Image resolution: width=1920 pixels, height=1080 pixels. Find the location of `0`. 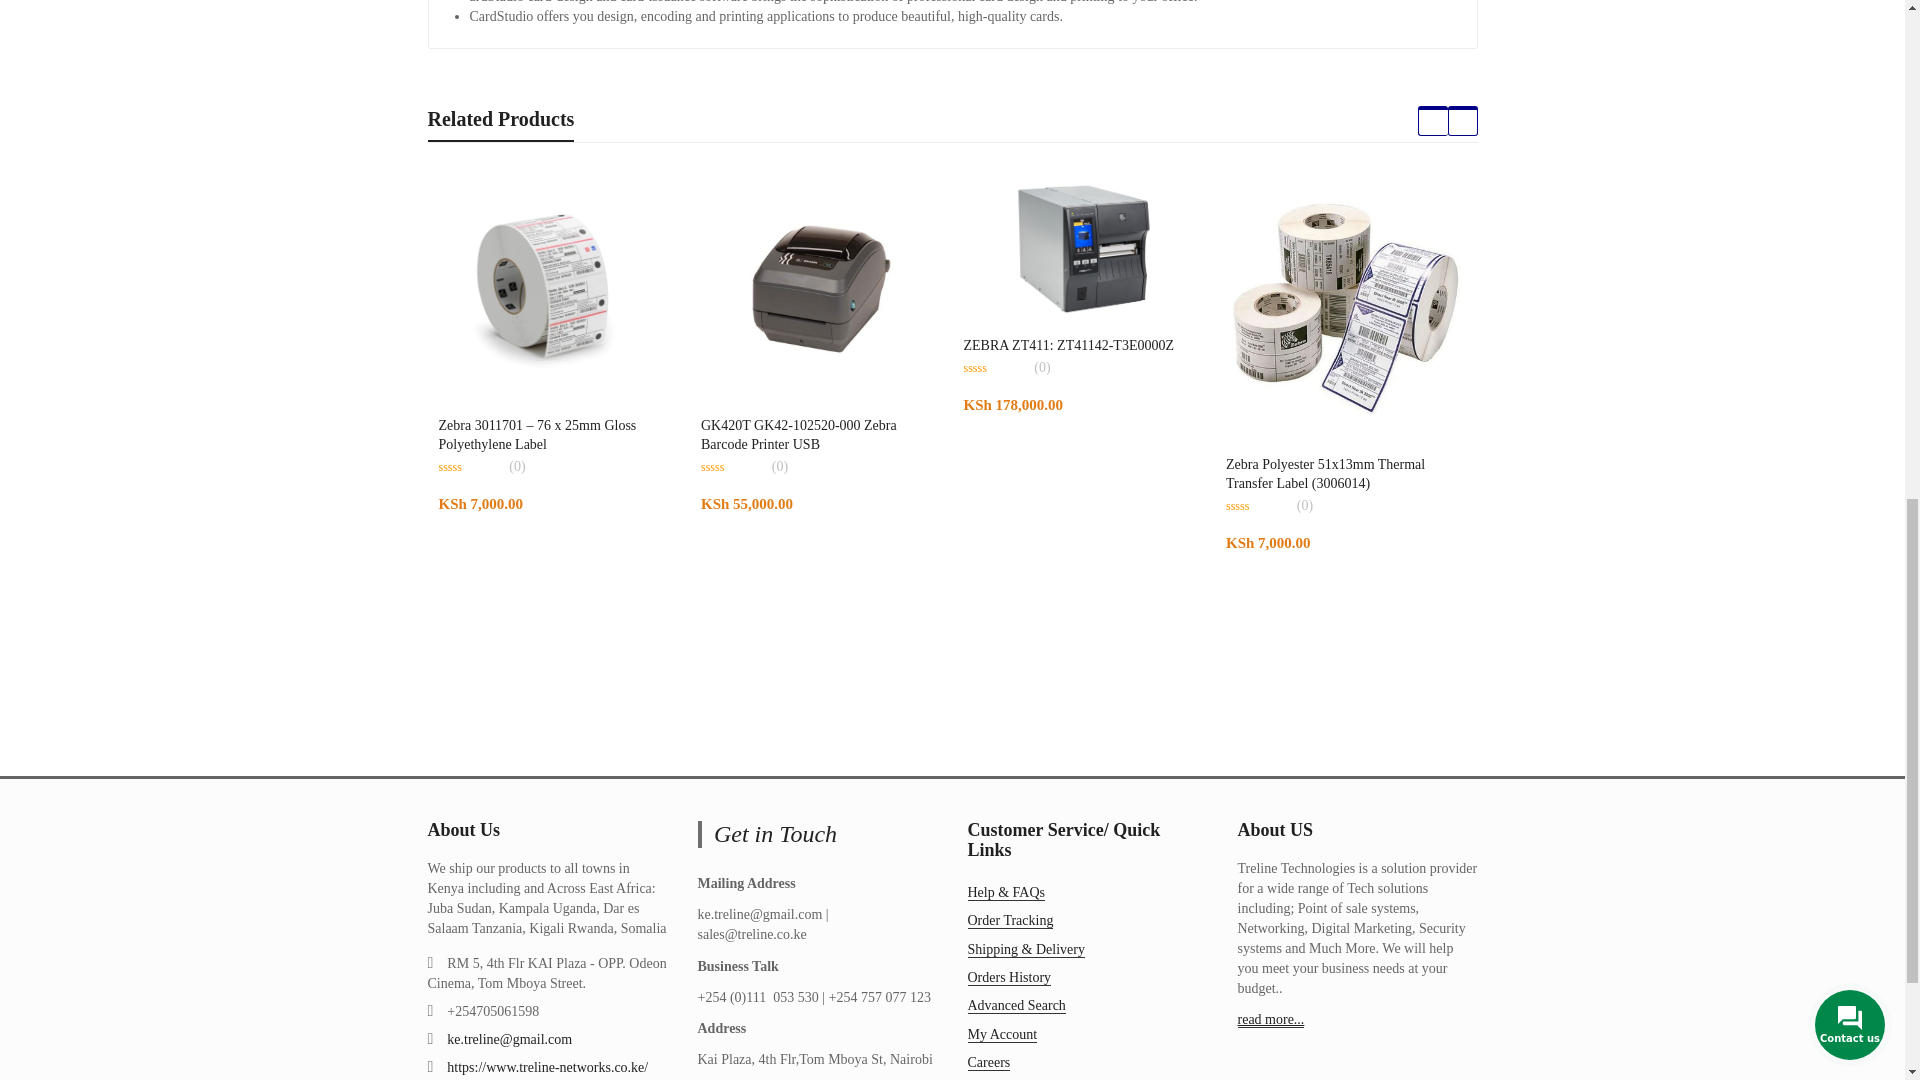

0 is located at coordinates (1258, 506).